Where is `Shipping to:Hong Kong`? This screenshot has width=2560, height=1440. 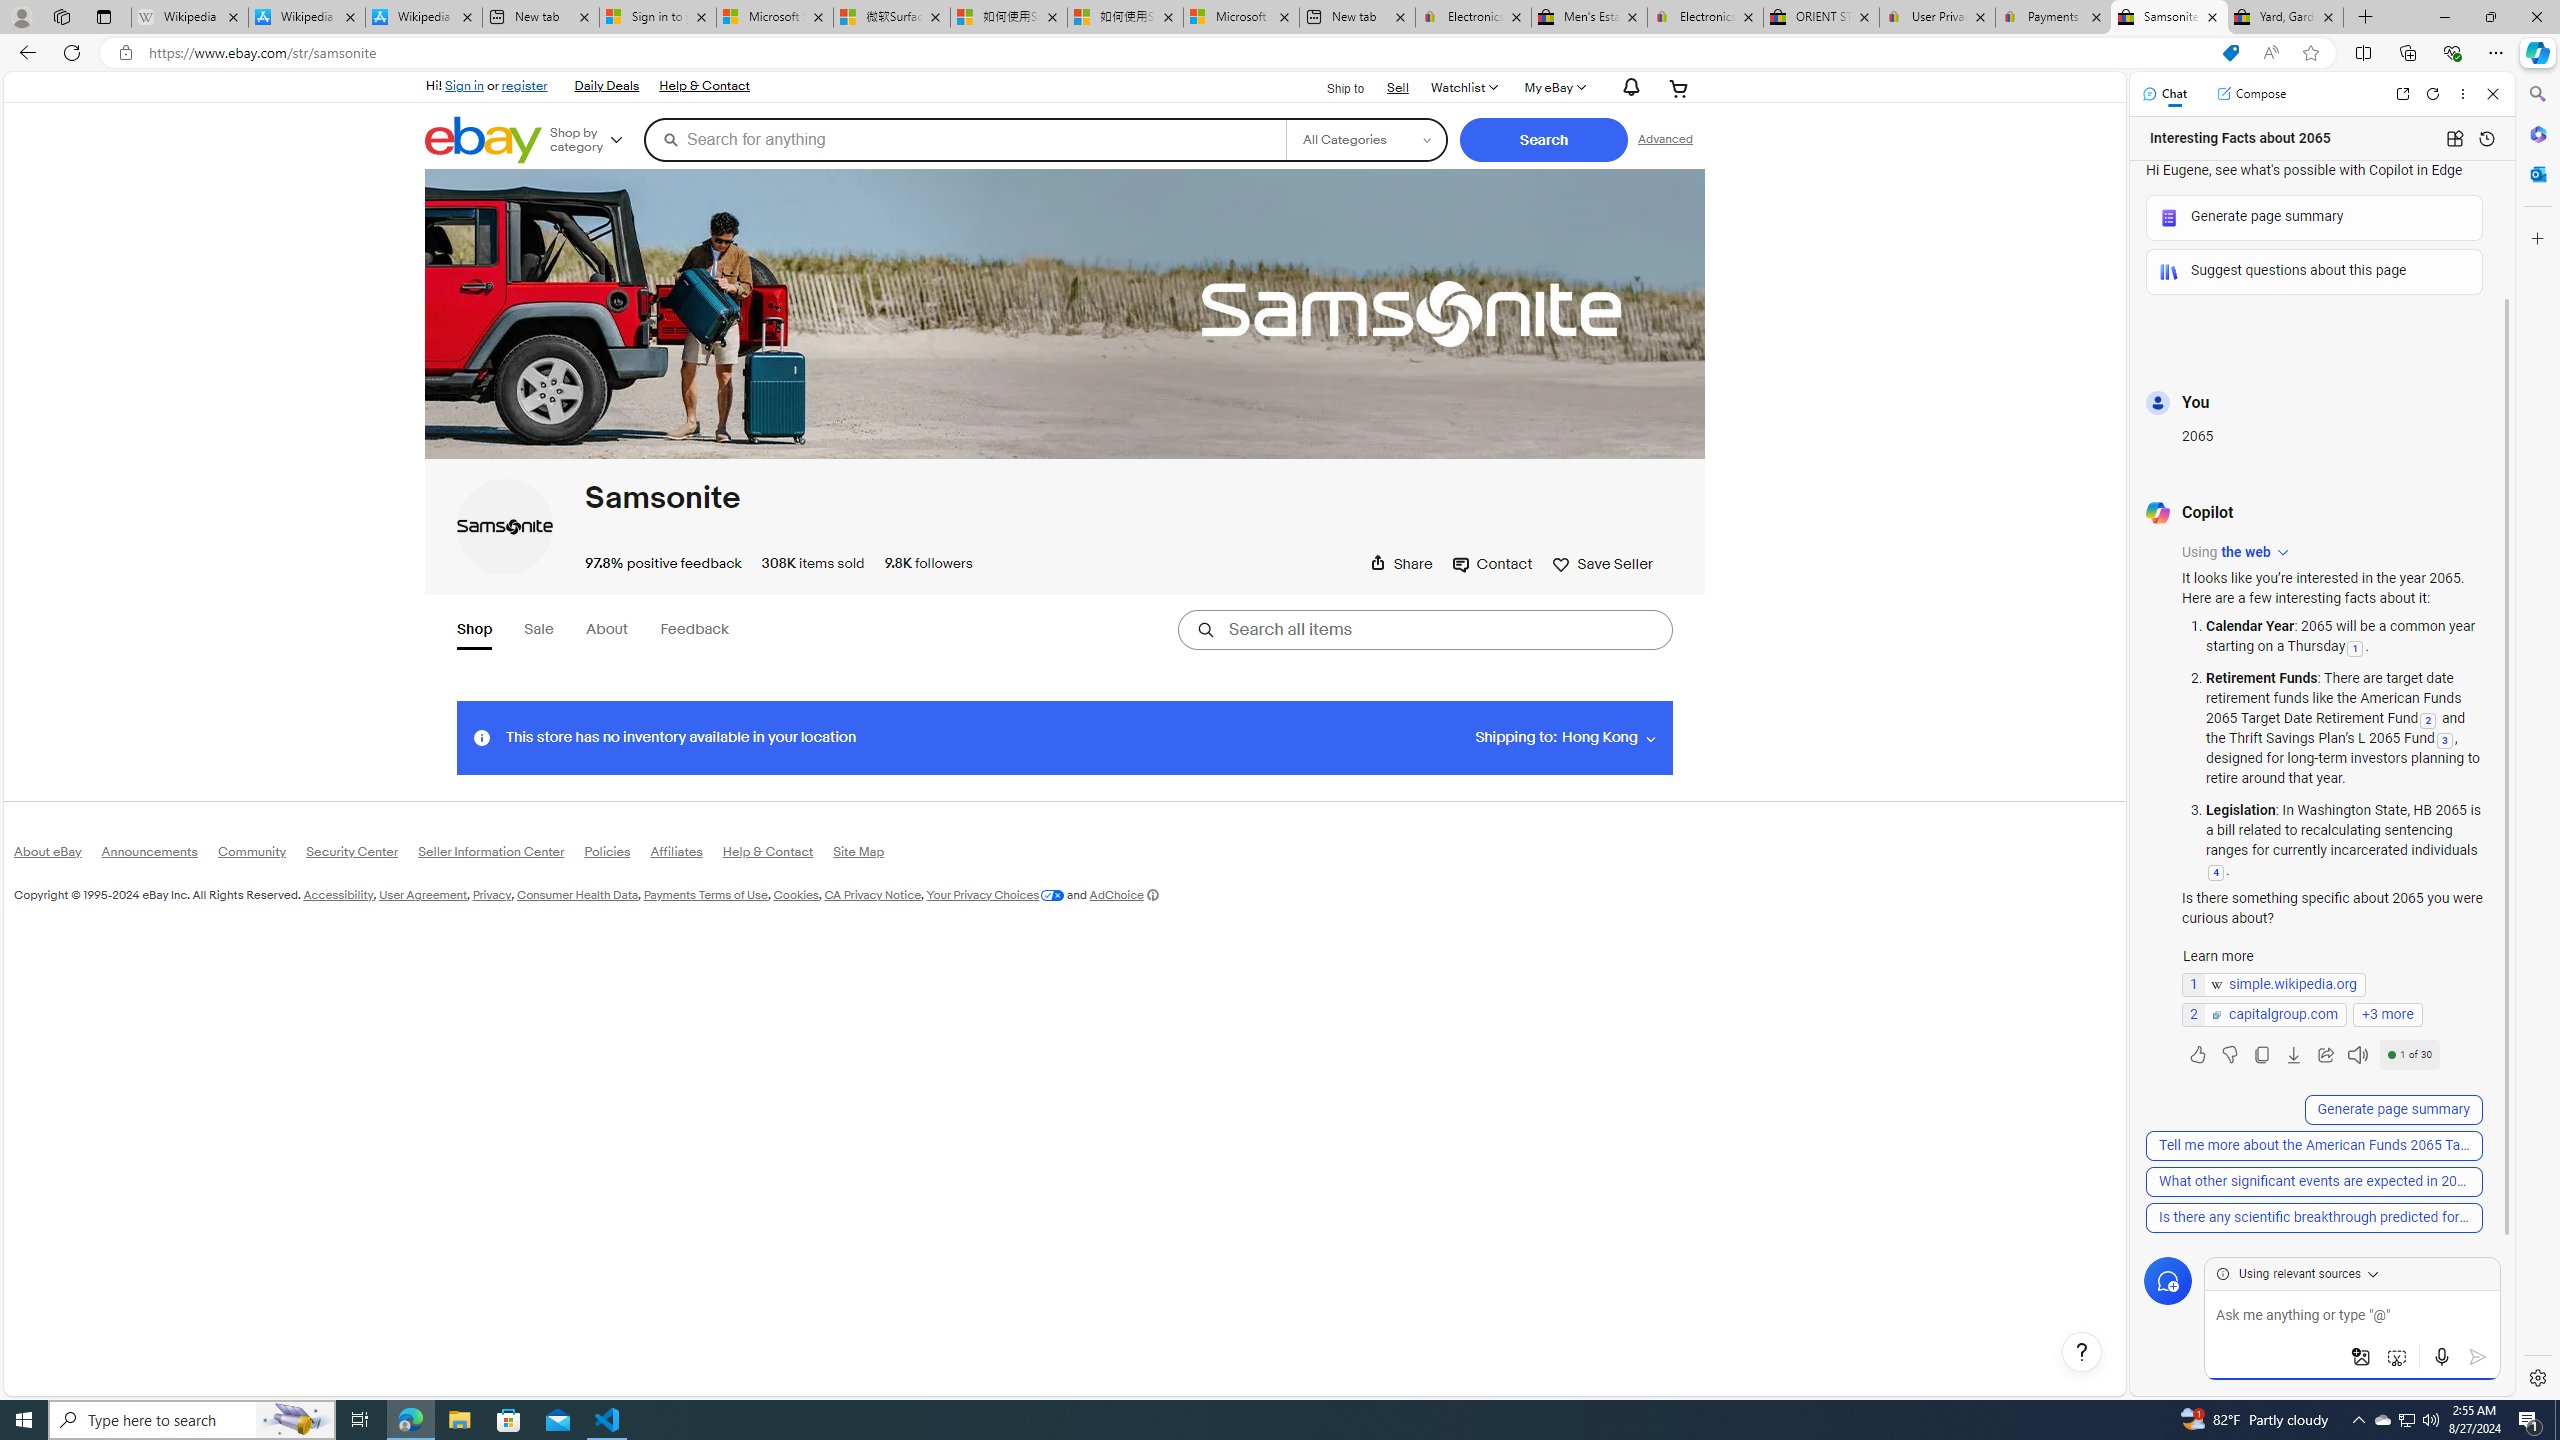
Shipping to:Hong Kong is located at coordinates (1565, 737).